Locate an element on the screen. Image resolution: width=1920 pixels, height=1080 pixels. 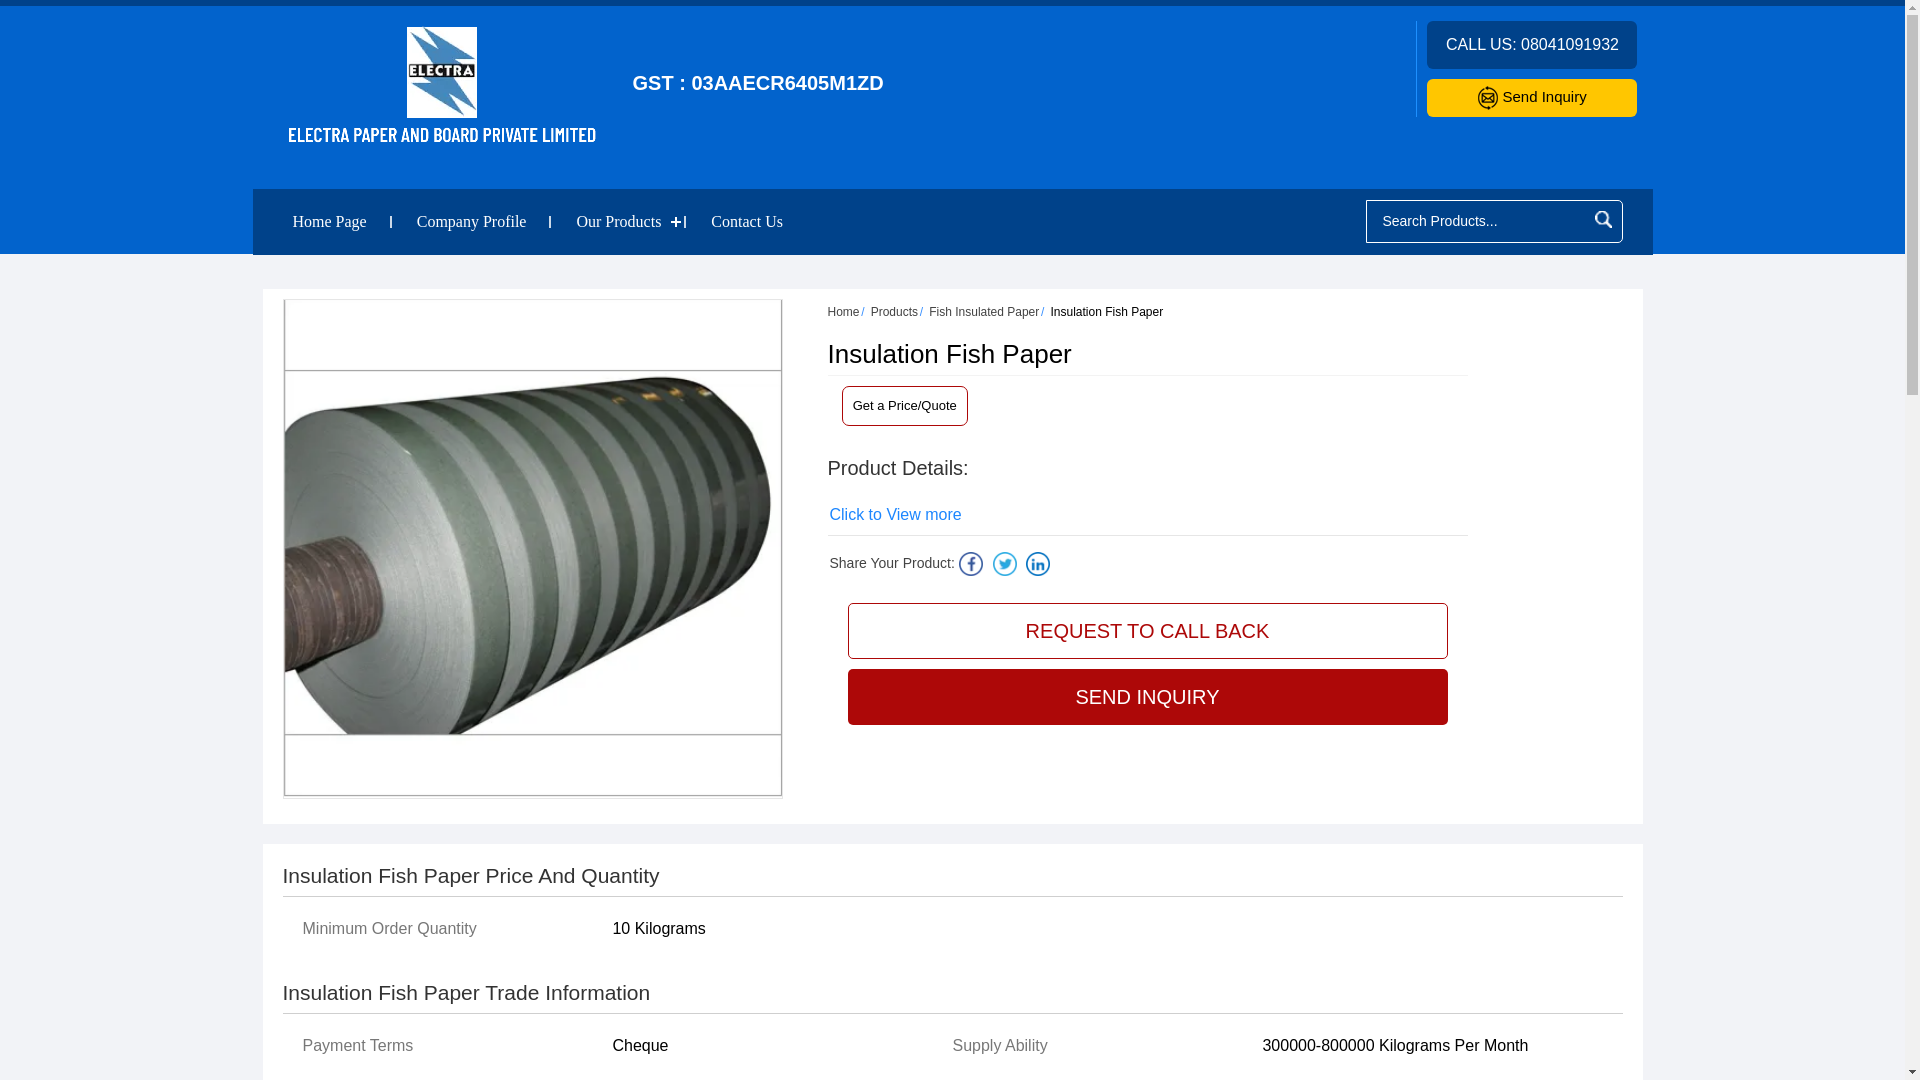
Products is located at coordinates (894, 311).